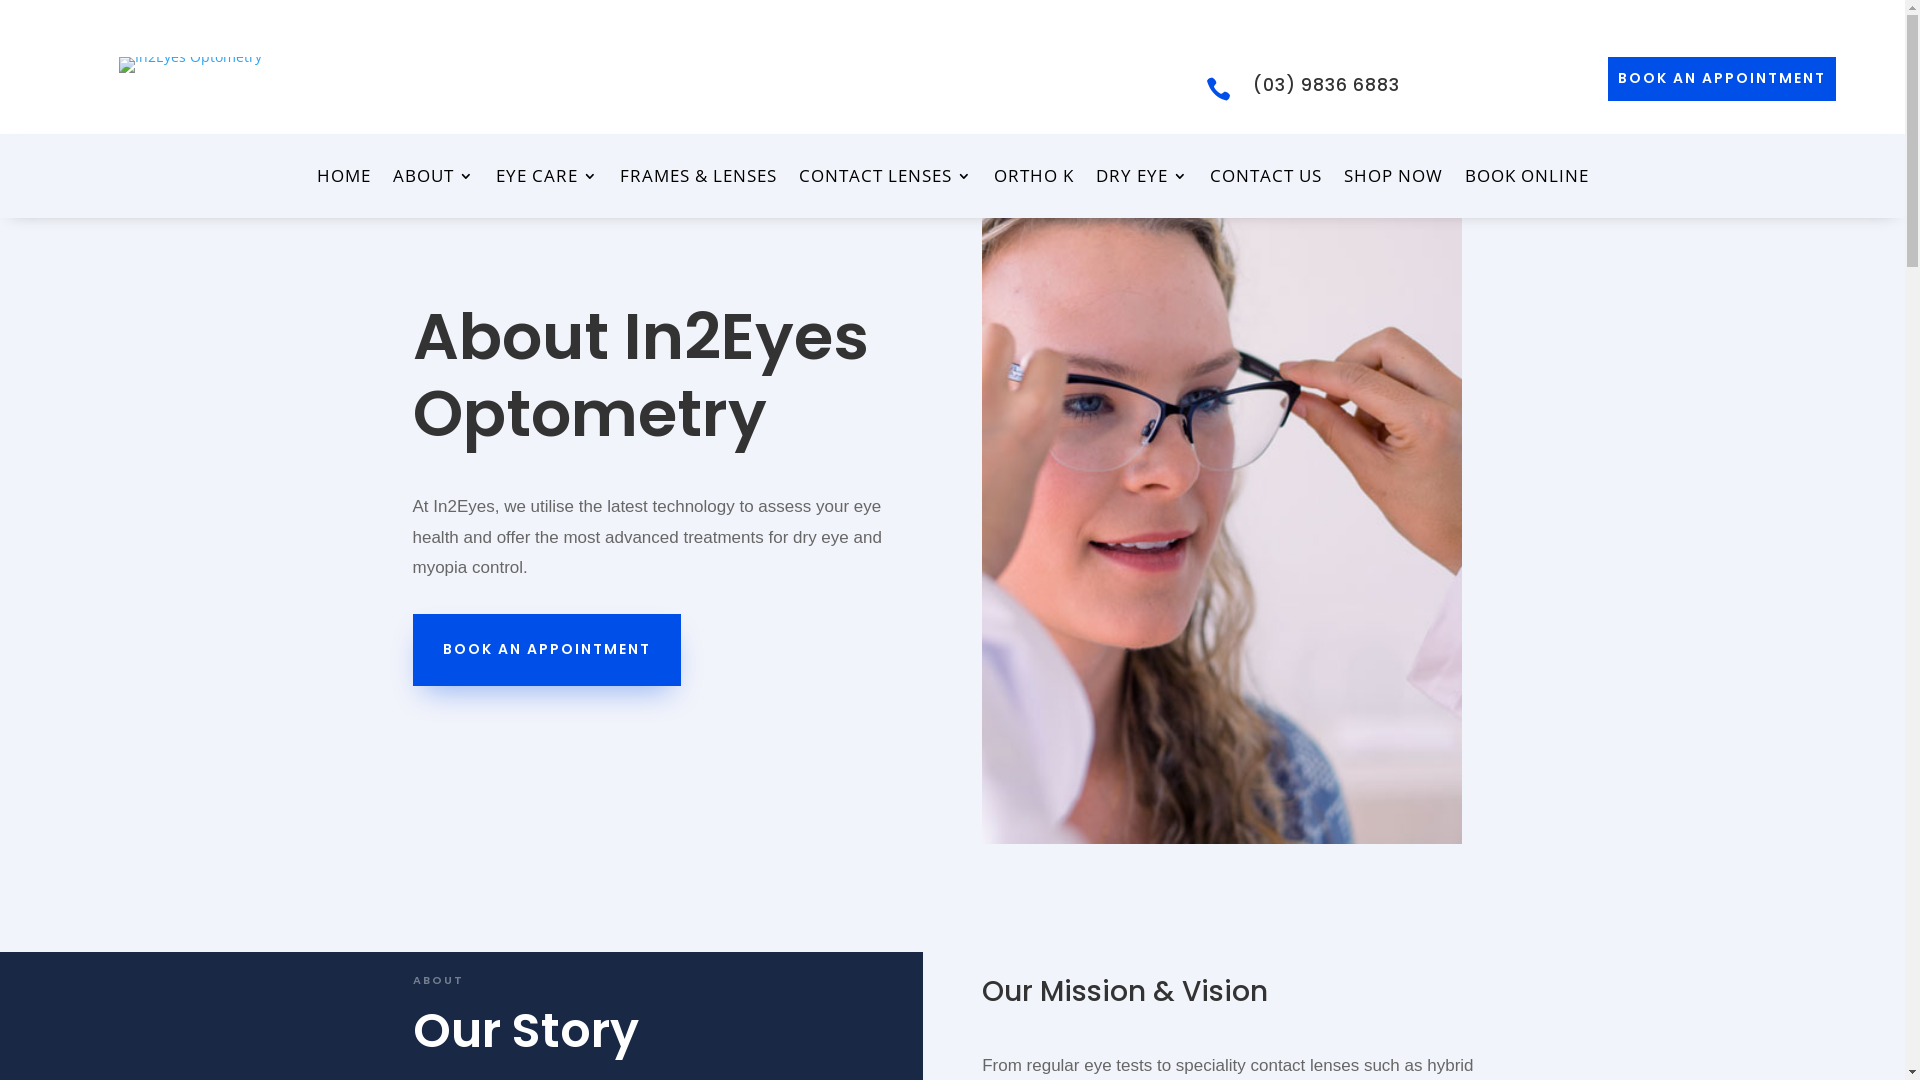 The height and width of the screenshot is (1080, 1920). Describe the element at coordinates (1722, 79) in the screenshot. I see `BOOK AN APPOINTMENT` at that location.